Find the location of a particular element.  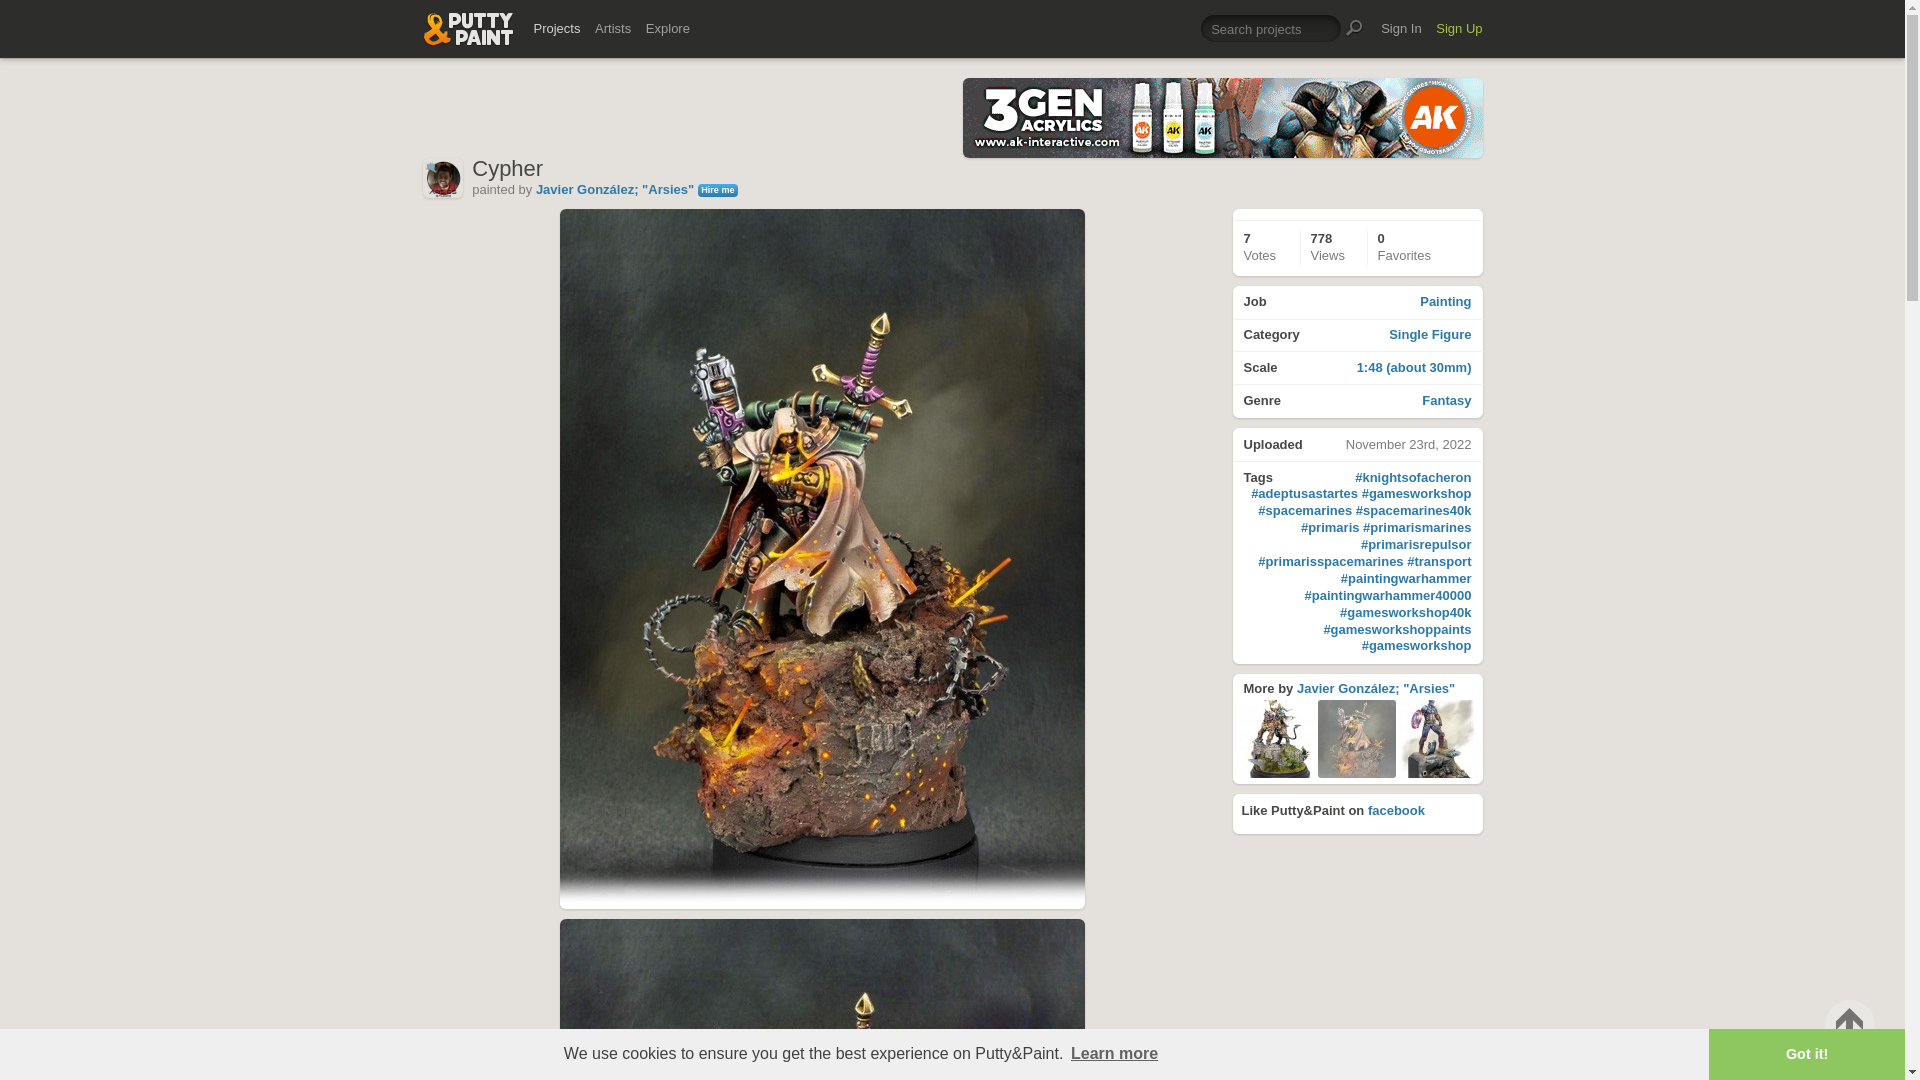

Explore is located at coordinates (1270, 28).